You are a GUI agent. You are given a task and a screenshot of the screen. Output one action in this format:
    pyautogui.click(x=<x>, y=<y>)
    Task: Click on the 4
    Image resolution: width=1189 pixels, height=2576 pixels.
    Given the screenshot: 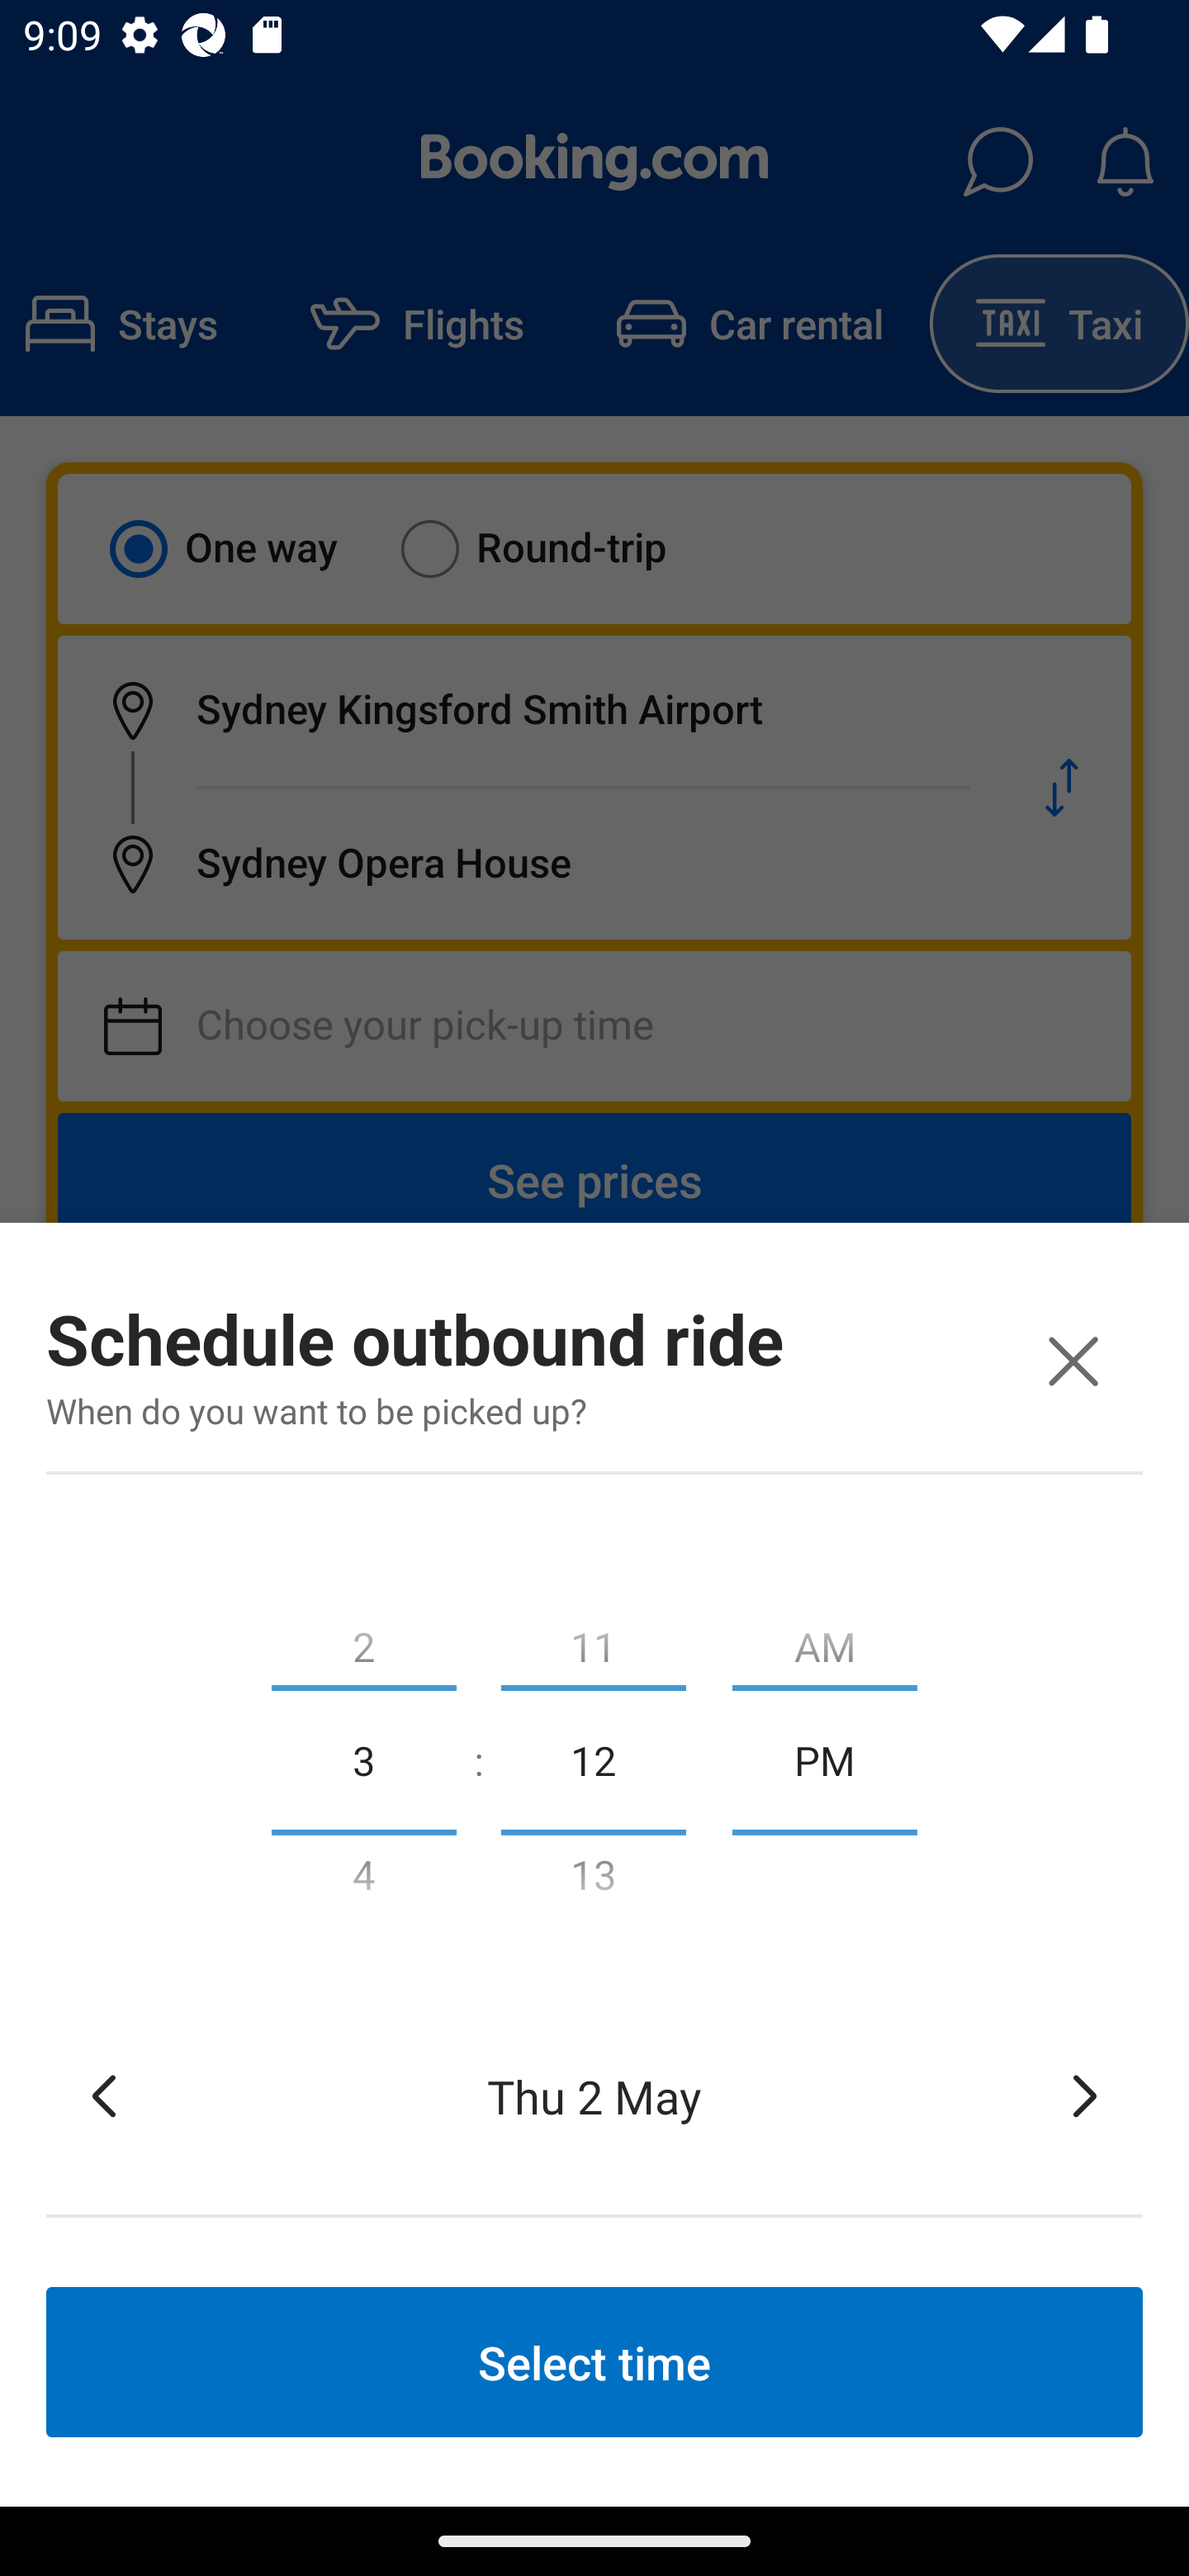 What is the action you would take?
    pyautogui.click(x=363, y=1881)
    